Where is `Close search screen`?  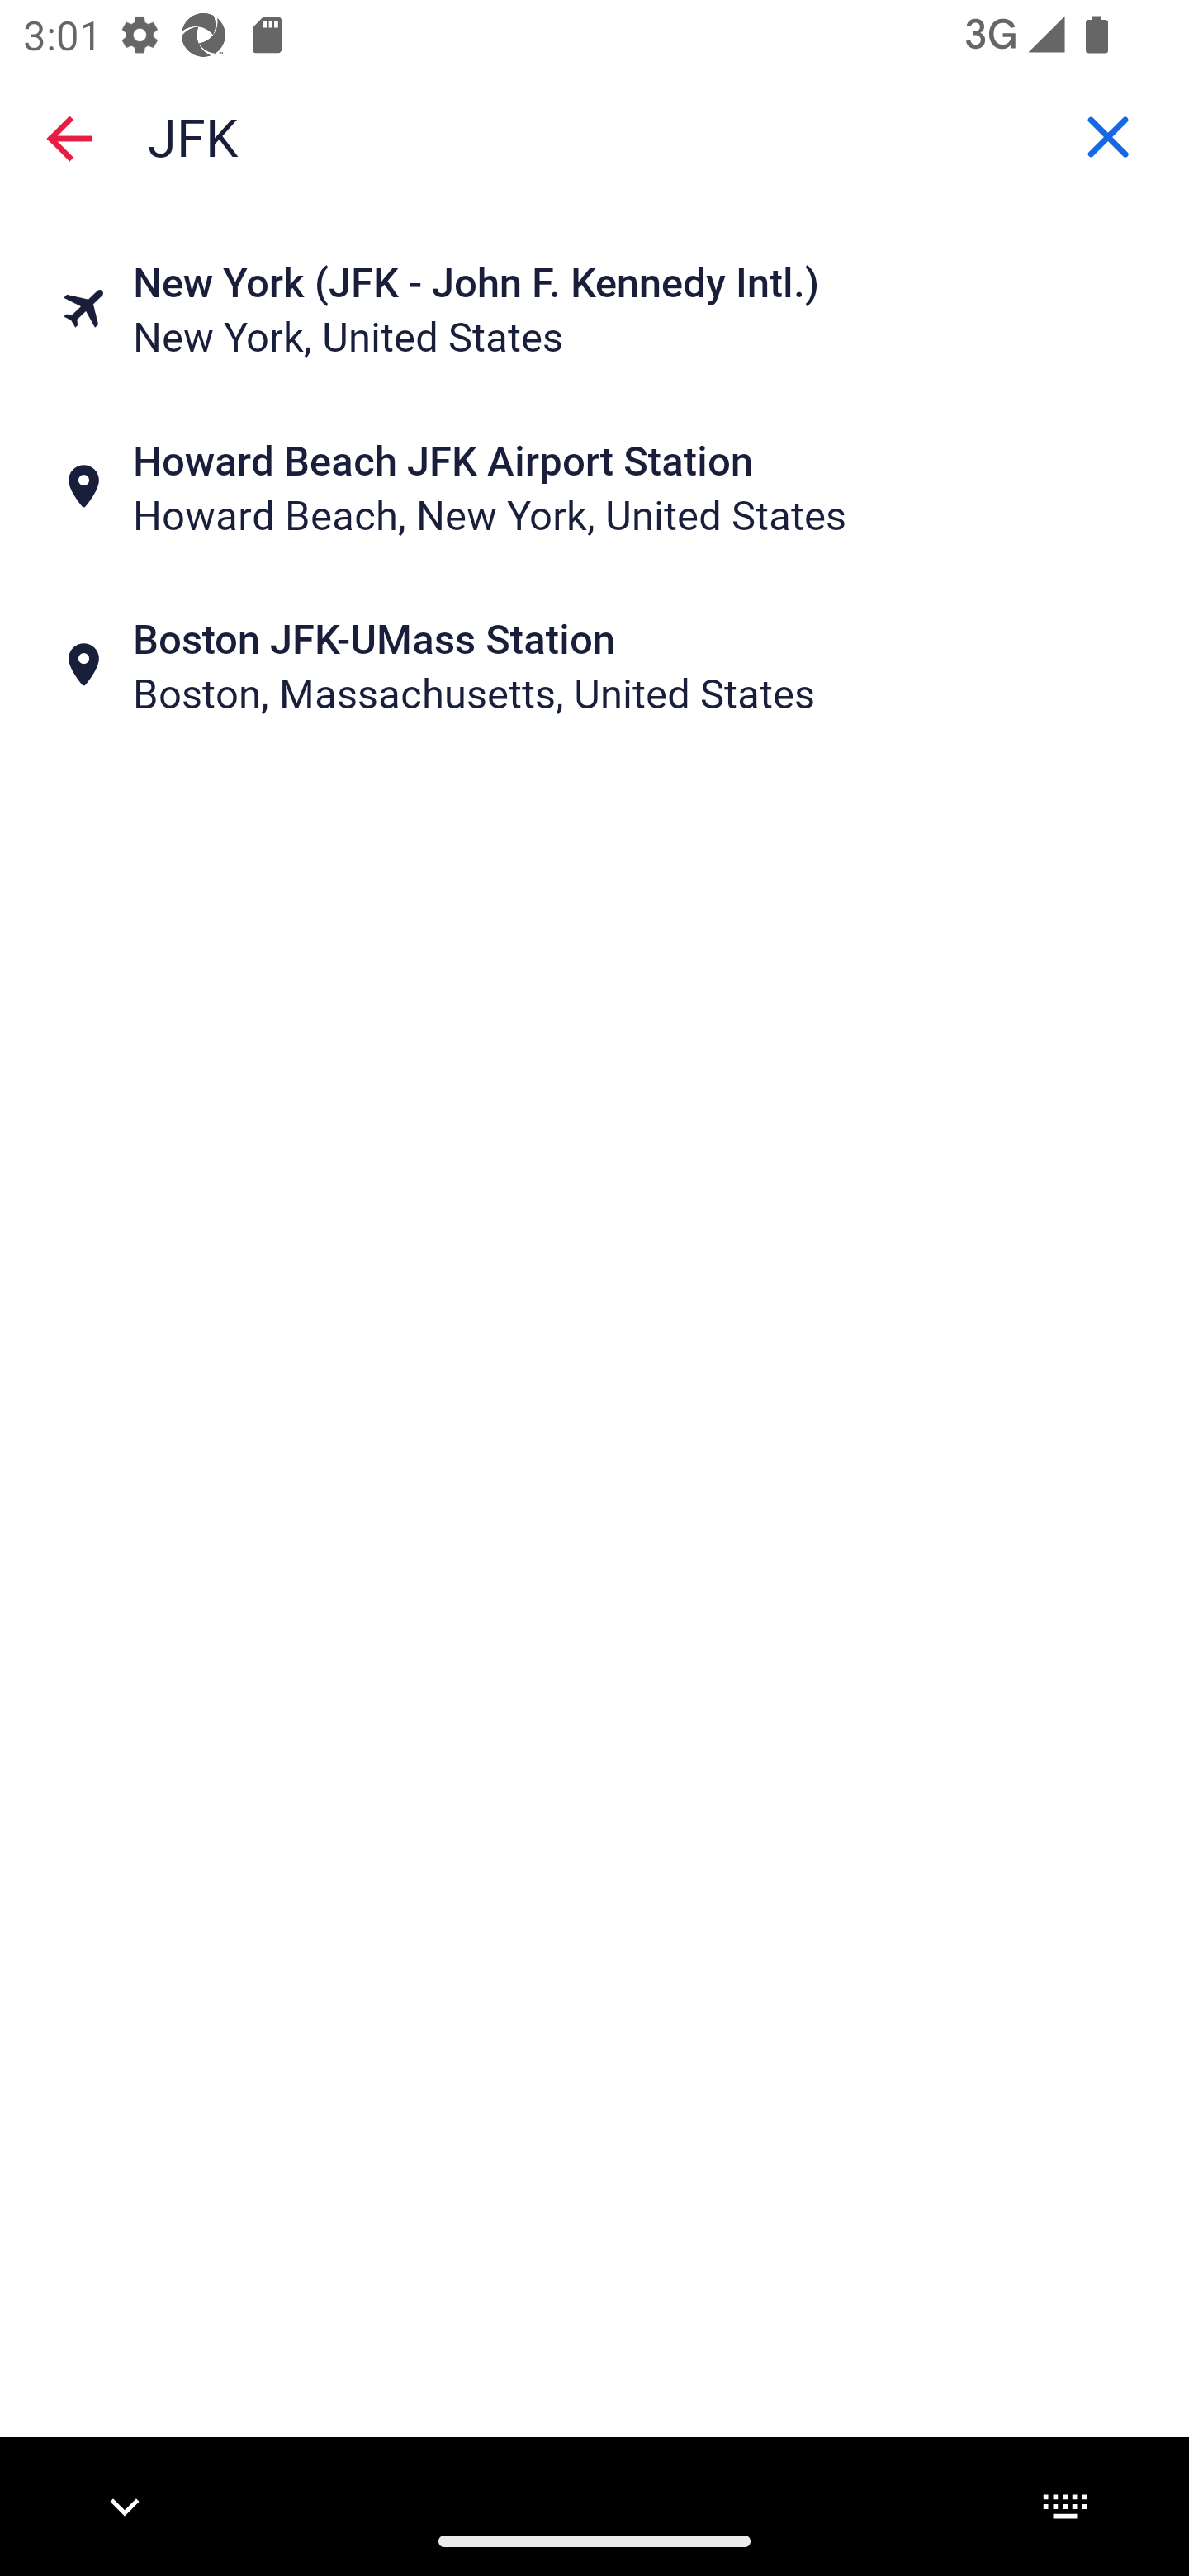 Close search screen is located at coordinates (69, 137).